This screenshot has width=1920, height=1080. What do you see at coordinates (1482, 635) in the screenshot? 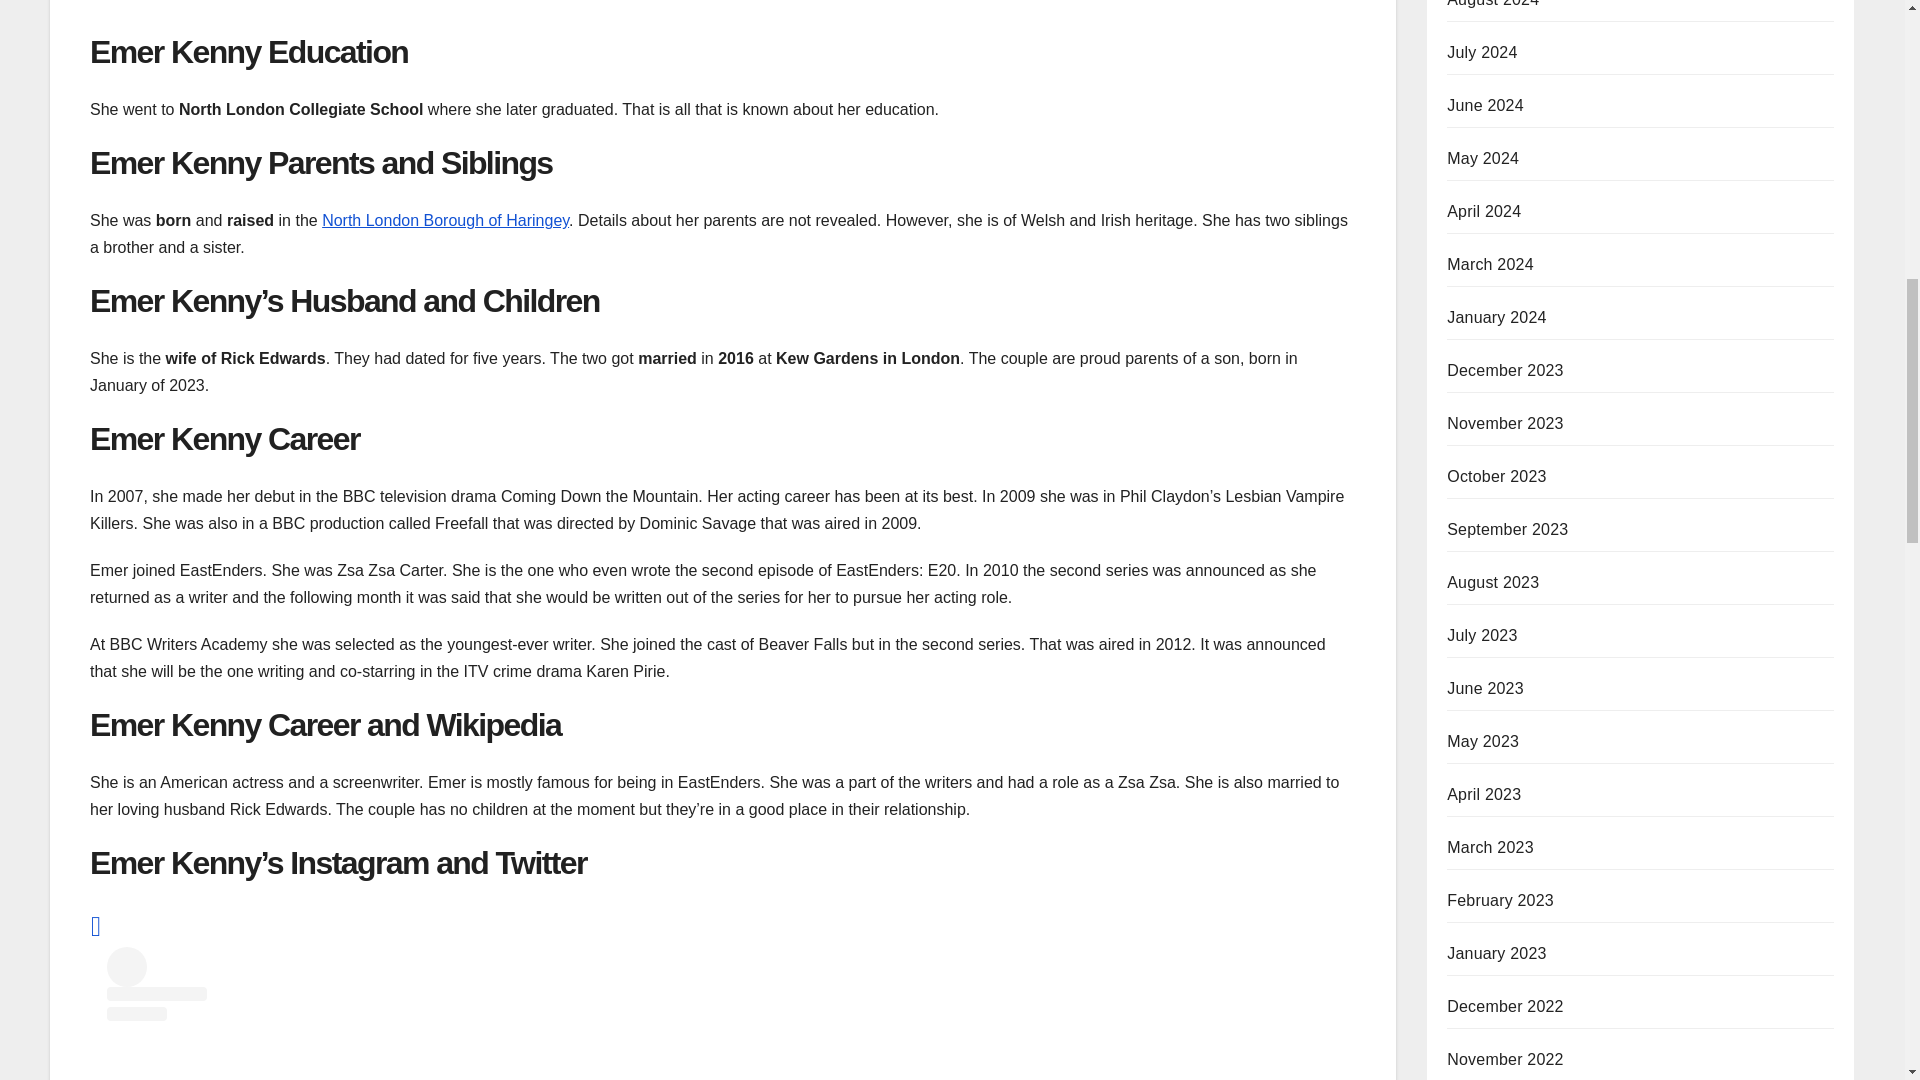
I see `July 2023` at bounding box center [1482, 635].